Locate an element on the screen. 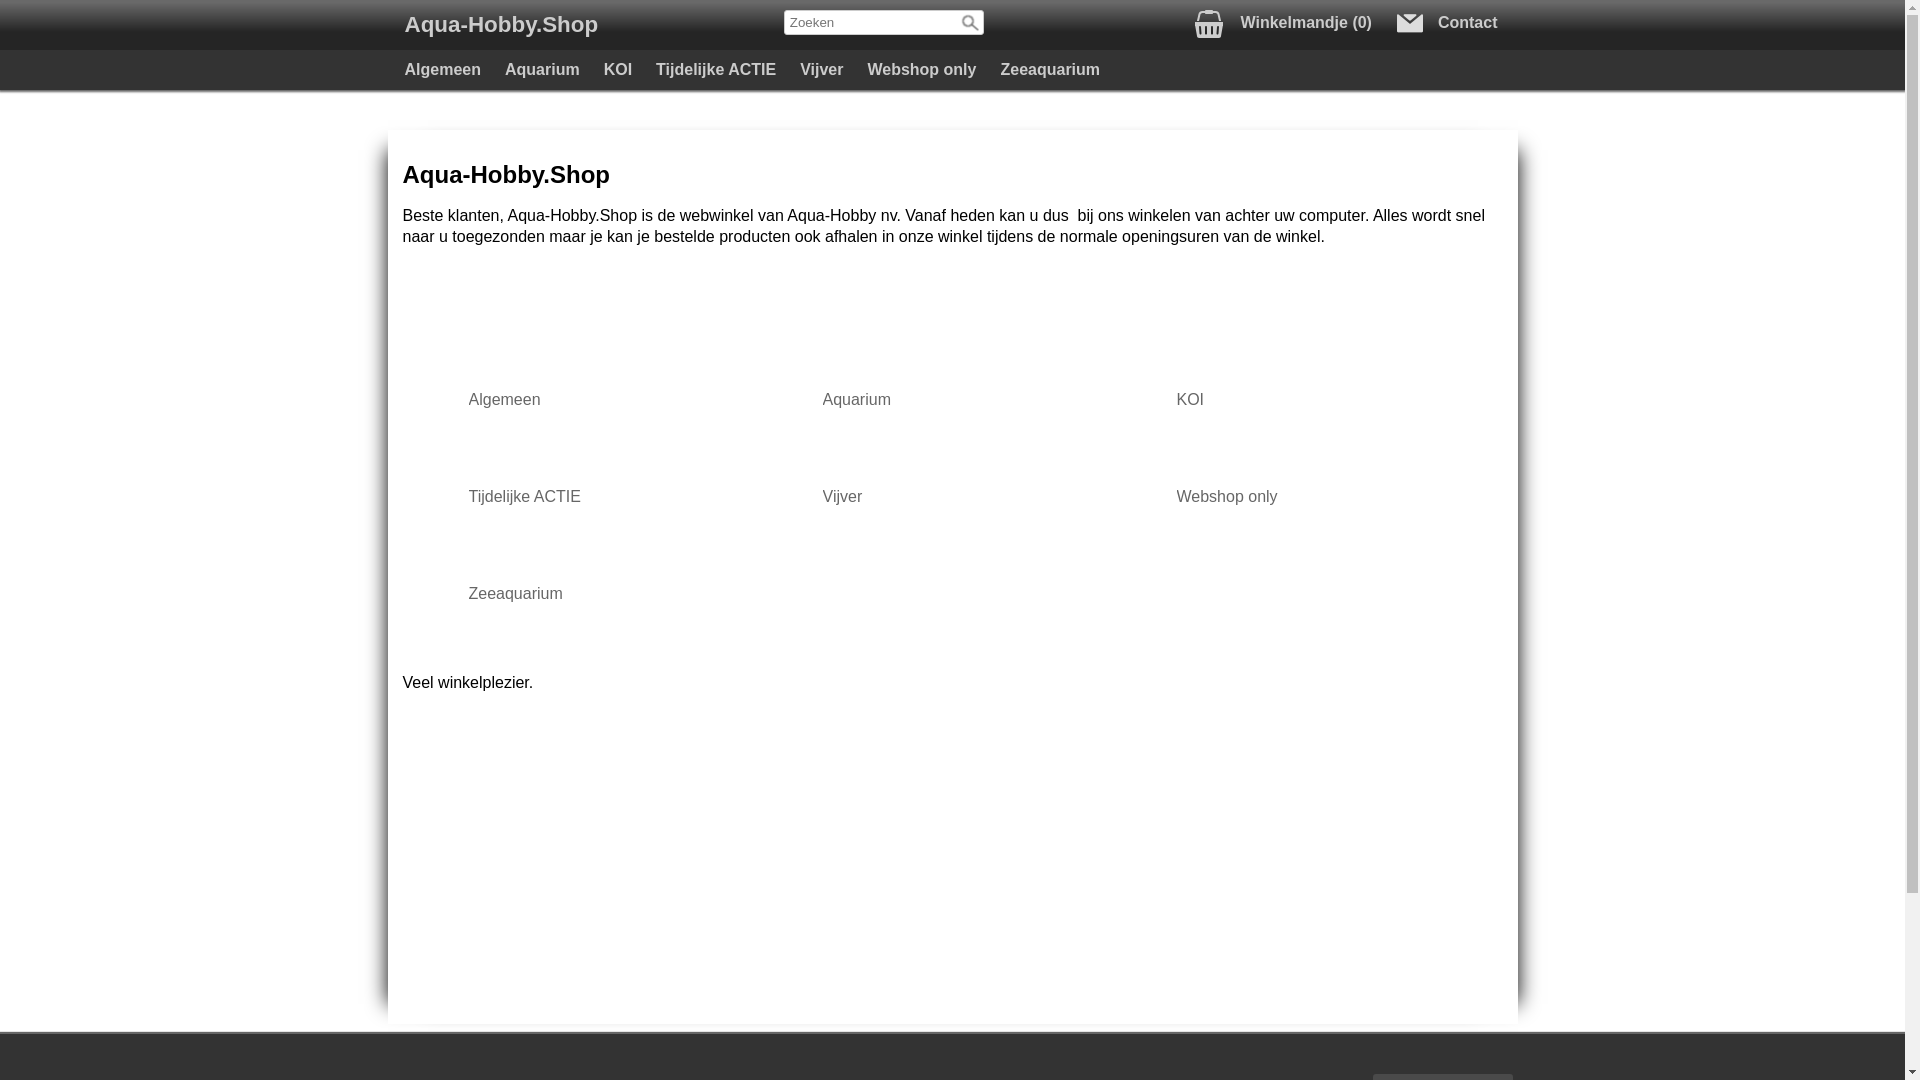  Aquarium is located at coordinates (952, 398).